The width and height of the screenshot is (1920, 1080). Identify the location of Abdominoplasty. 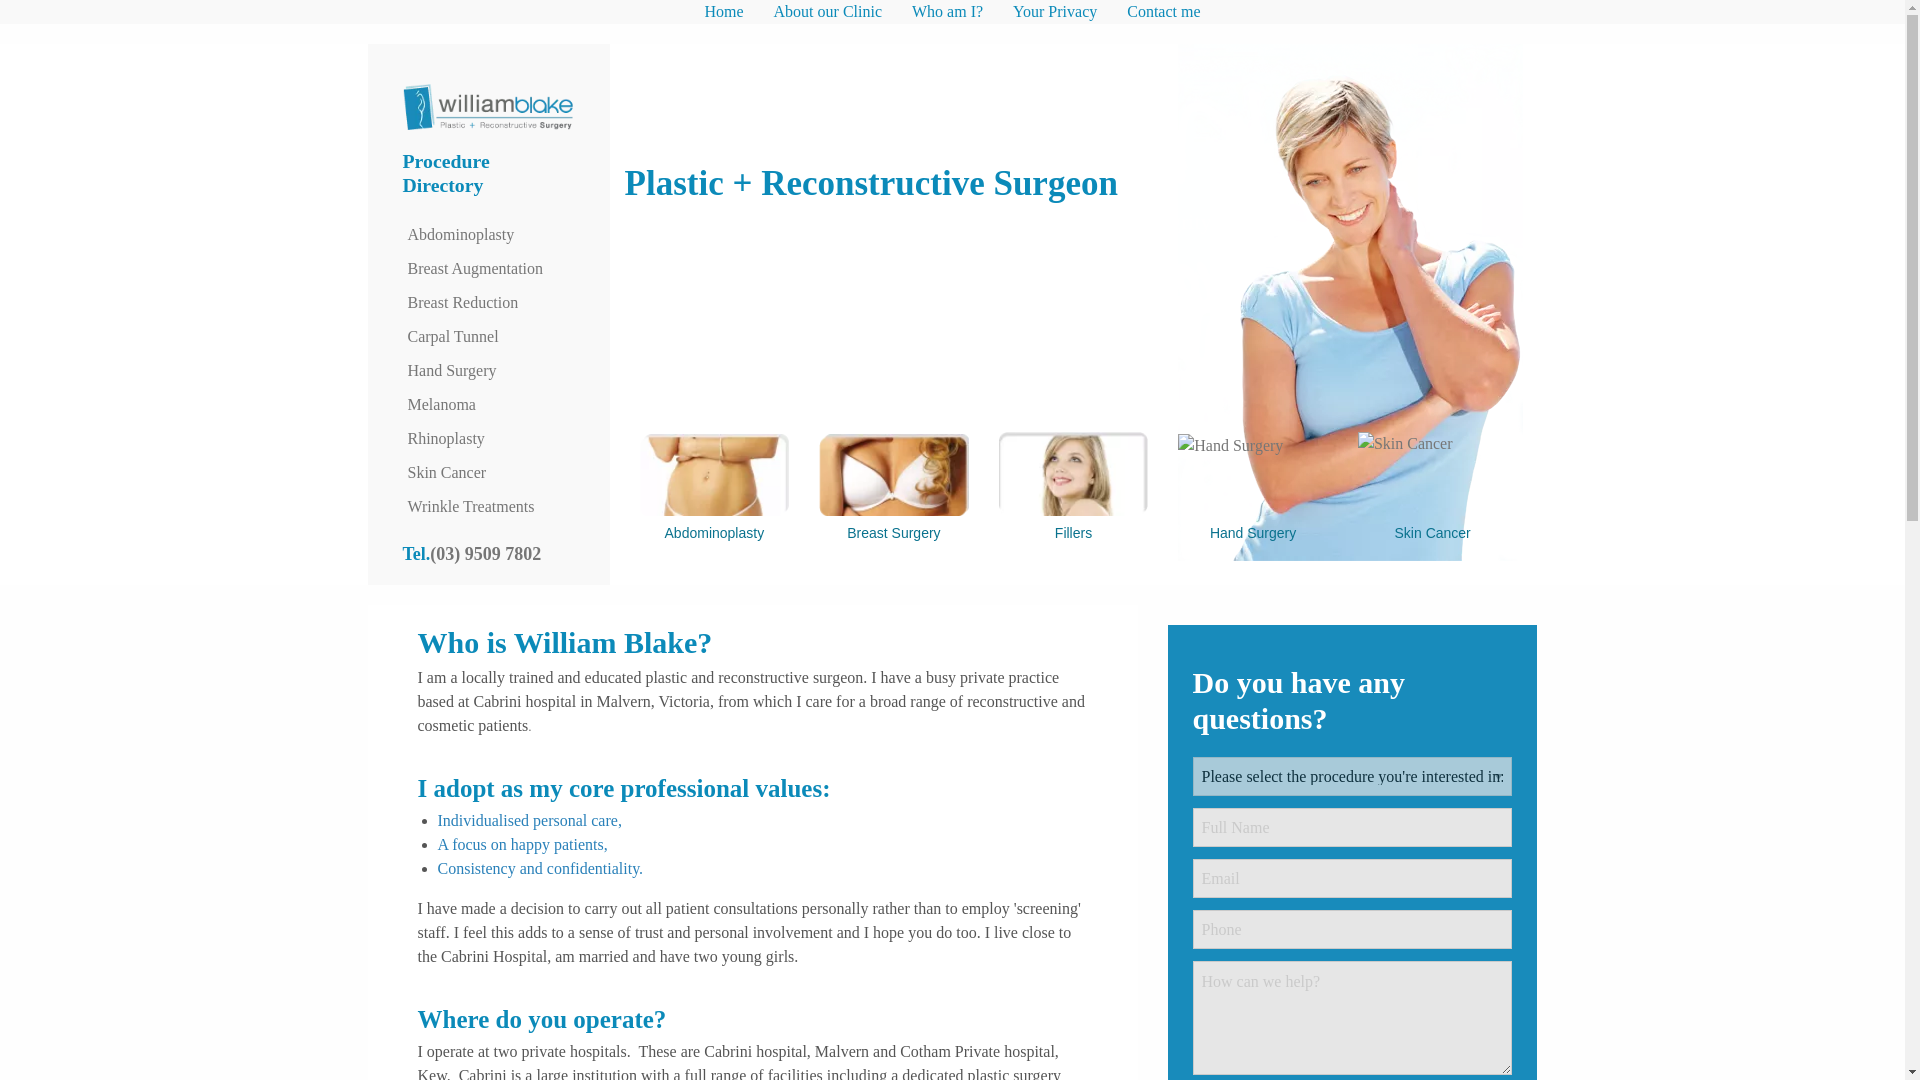
(488, 234).